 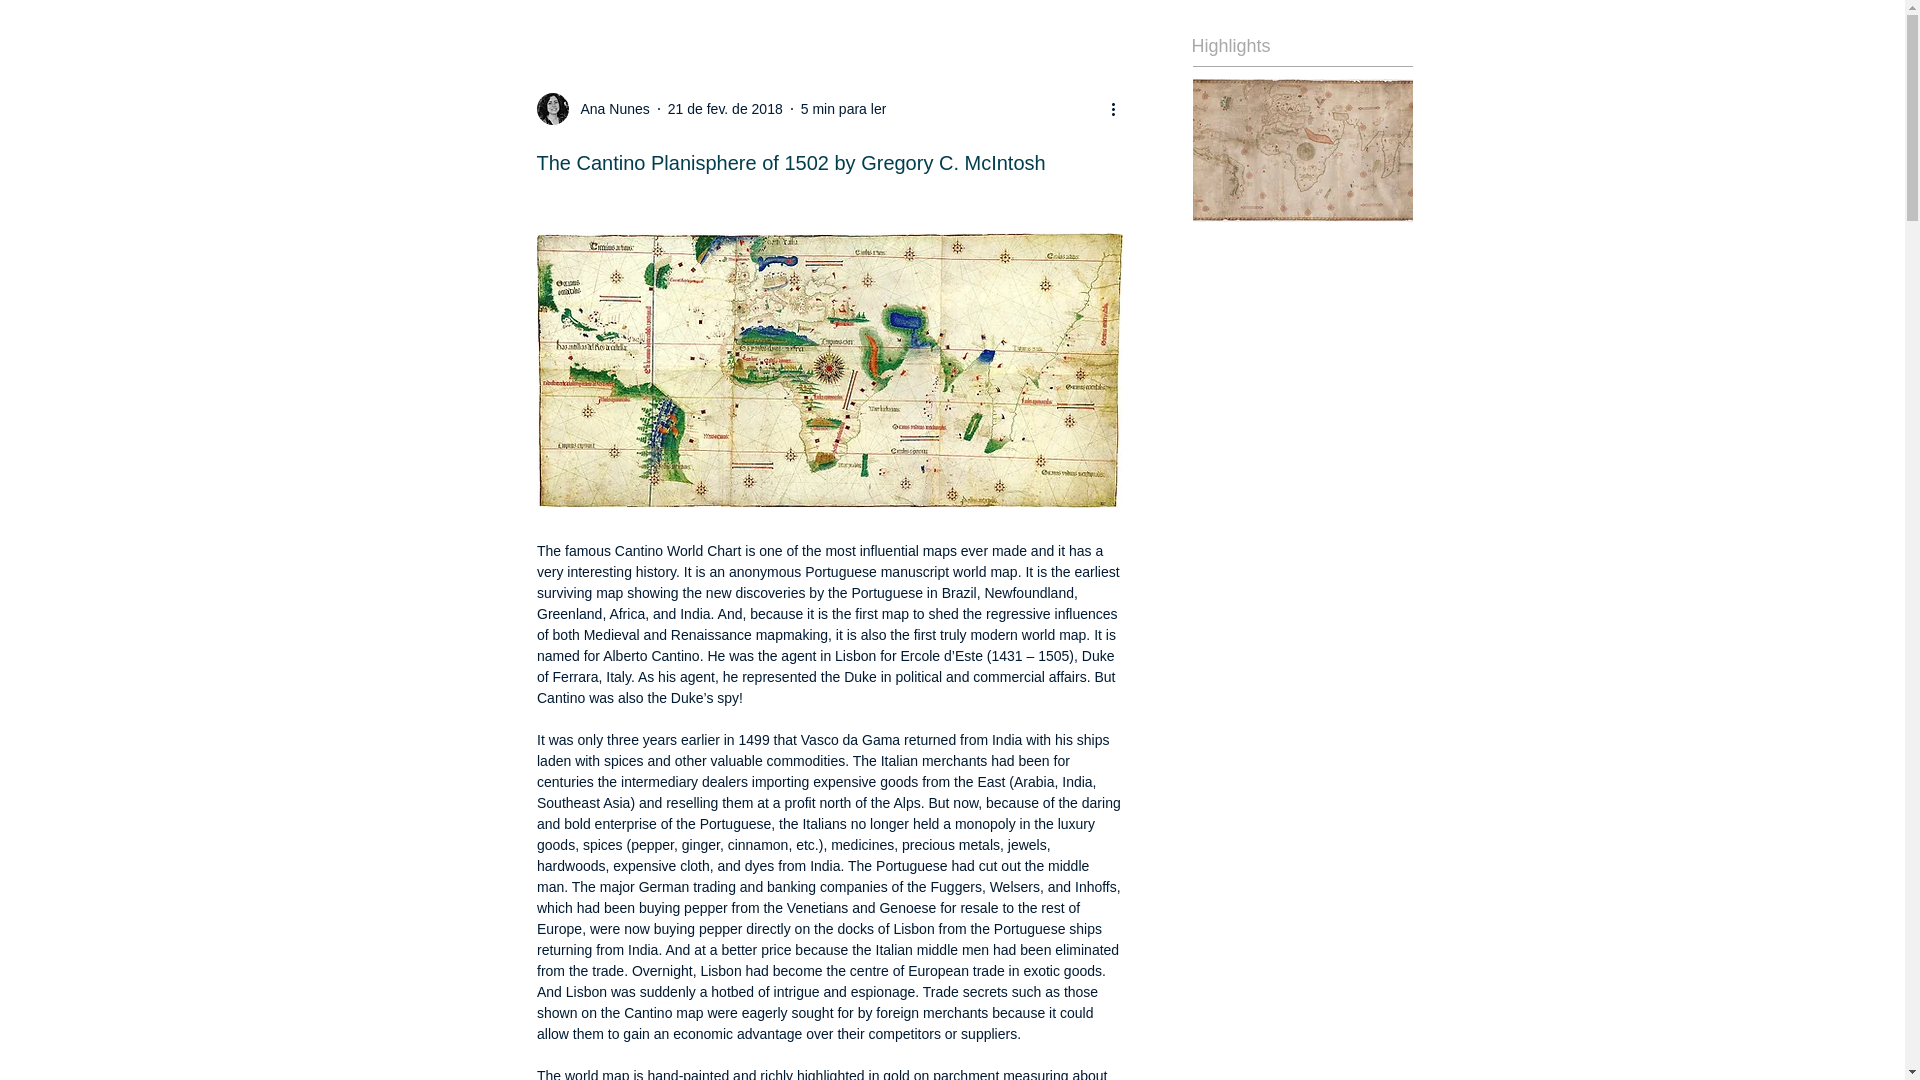 What do you see at coordinates (844, 108) in the screenshot?
I see `5 min para ler` at bounding box center [844, 108].